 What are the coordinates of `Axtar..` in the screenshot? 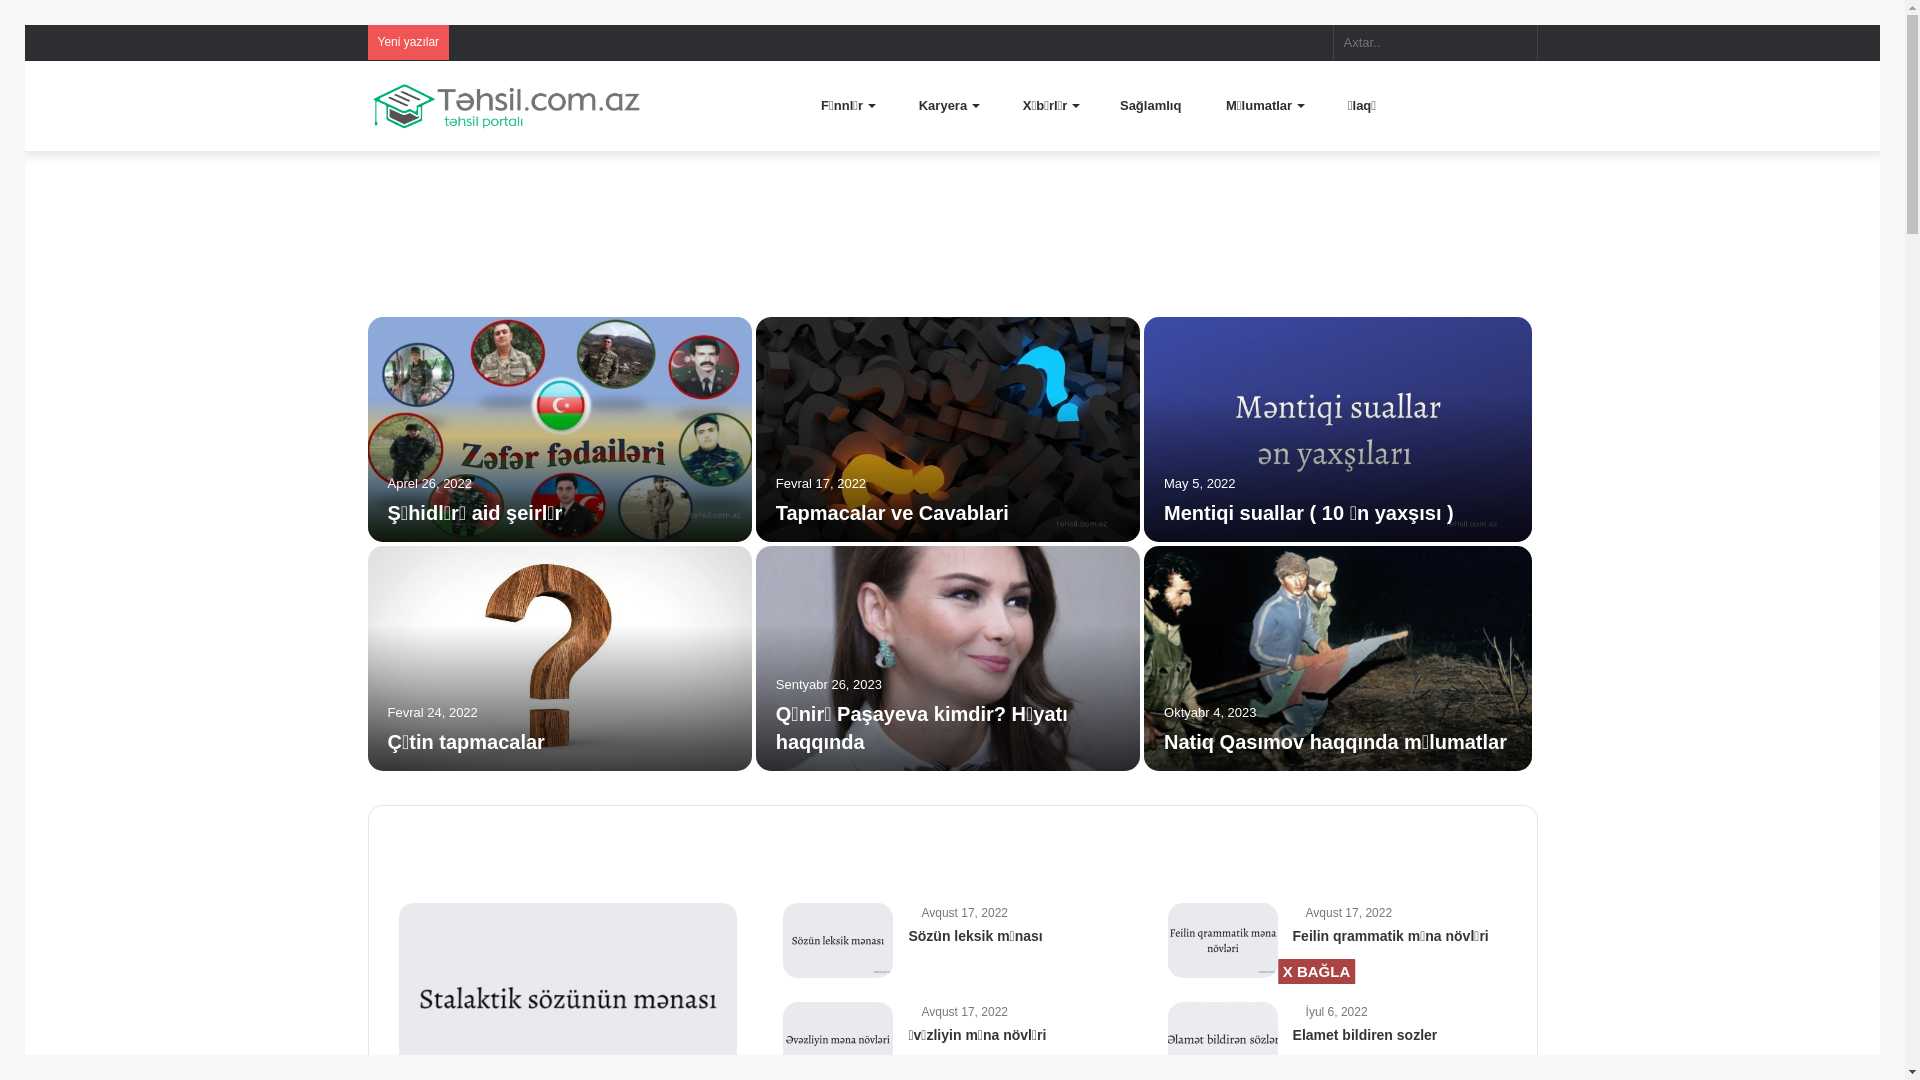 It's located at (1436, 42).